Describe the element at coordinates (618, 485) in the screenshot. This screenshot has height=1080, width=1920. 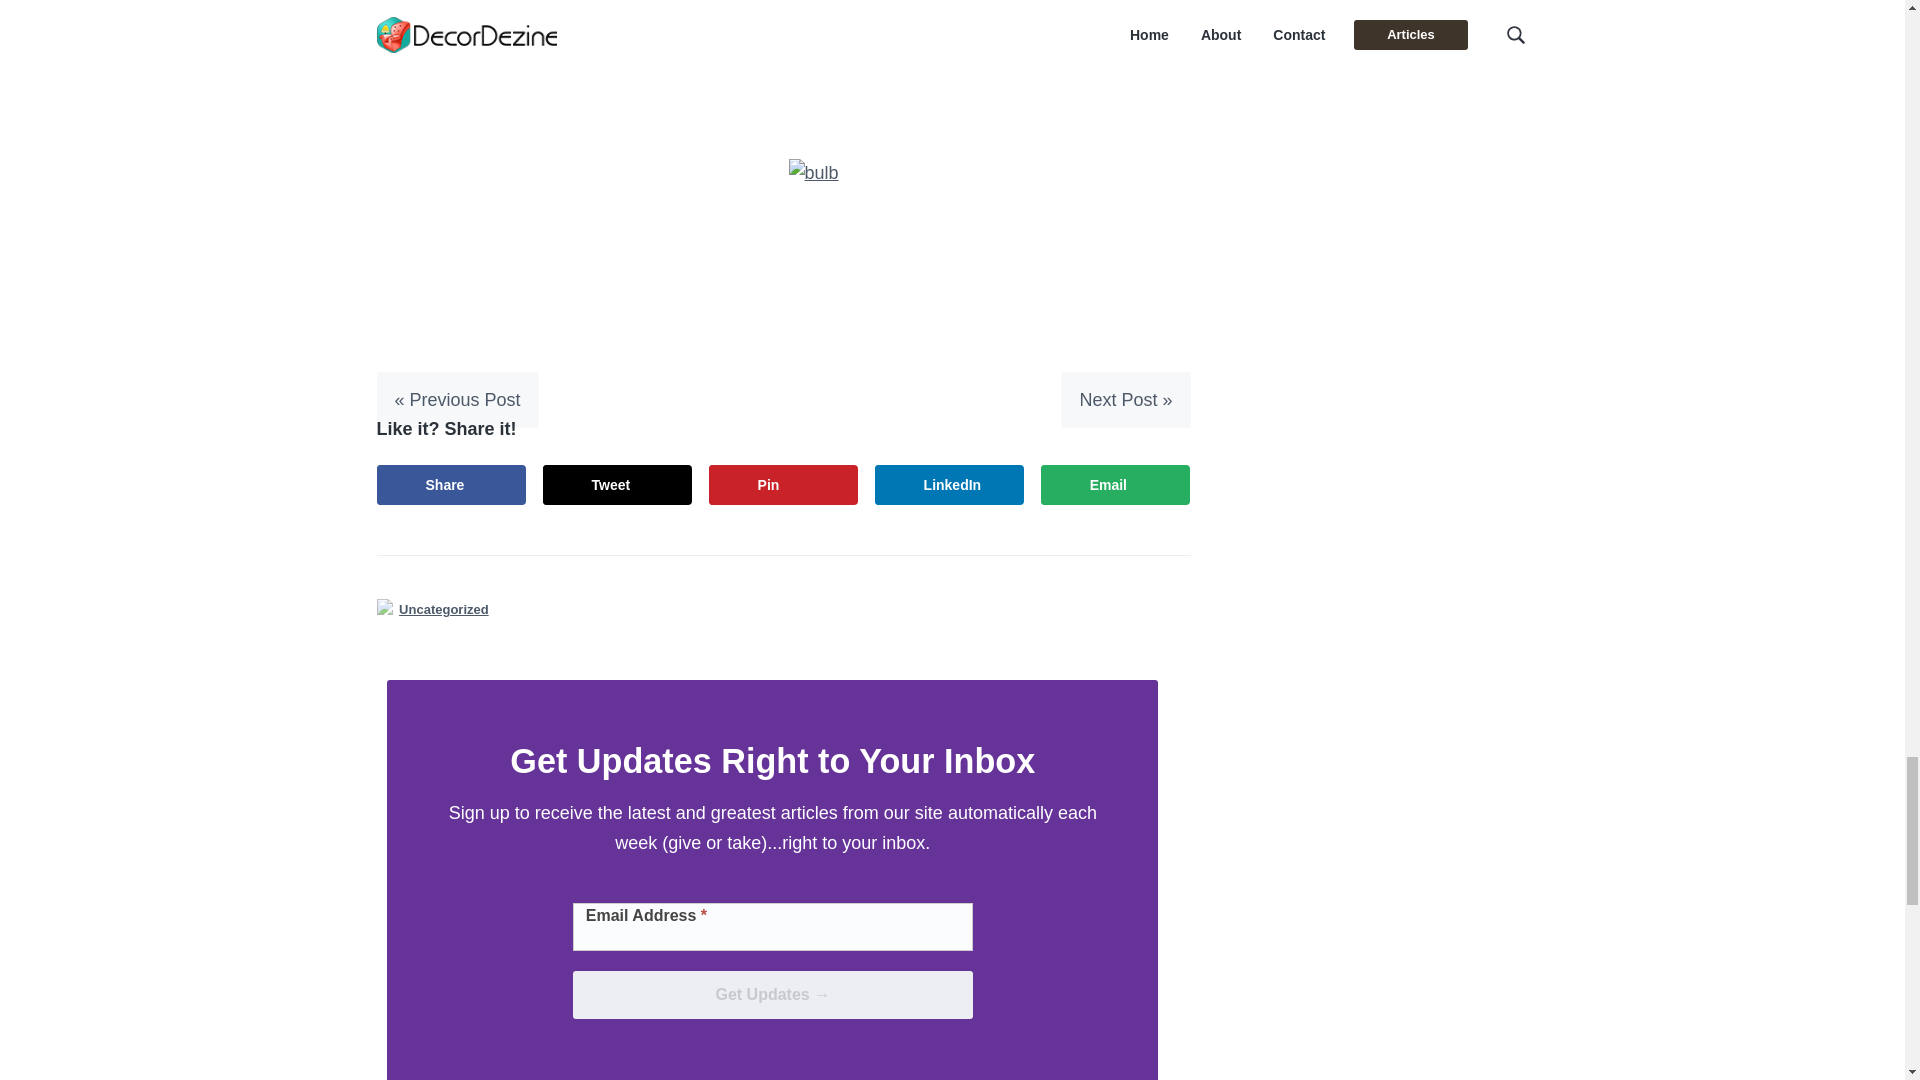
I see `Share on X` at that location.